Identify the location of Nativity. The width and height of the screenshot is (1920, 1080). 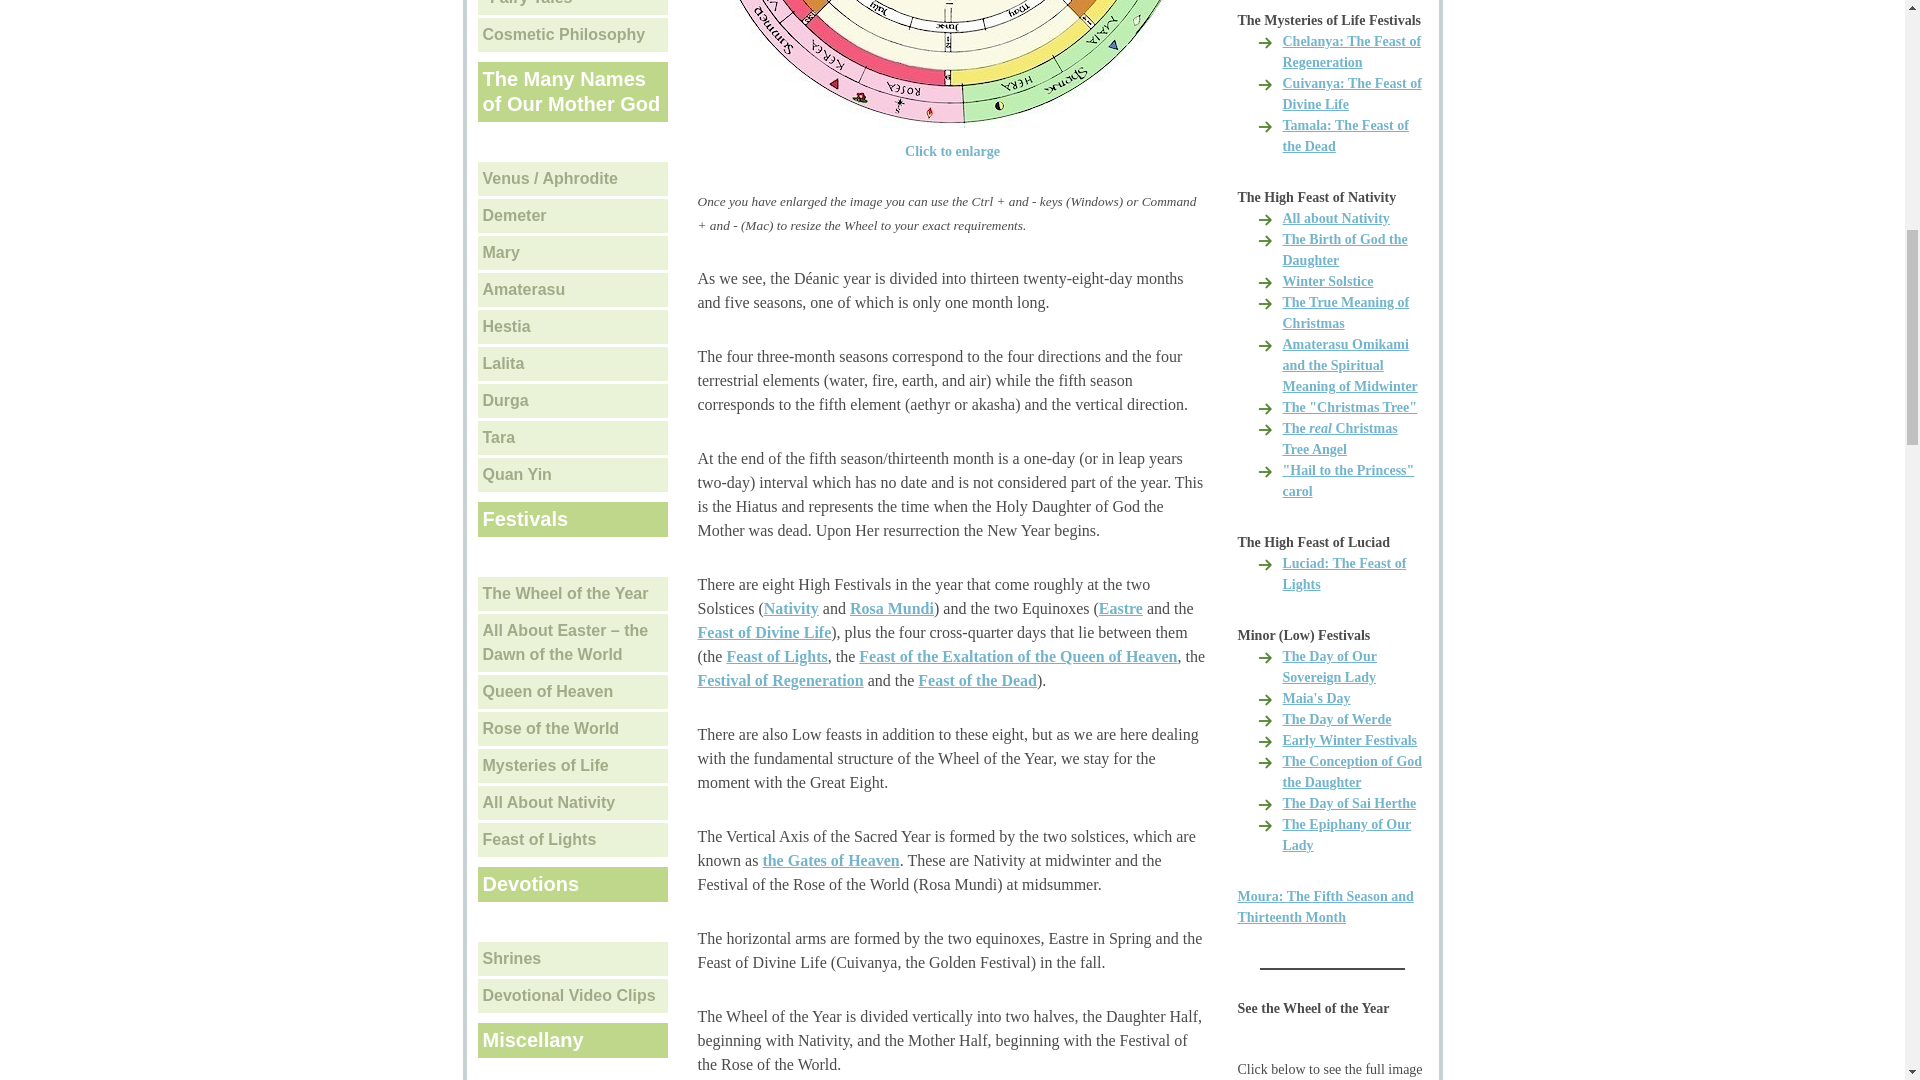
(792, 608).